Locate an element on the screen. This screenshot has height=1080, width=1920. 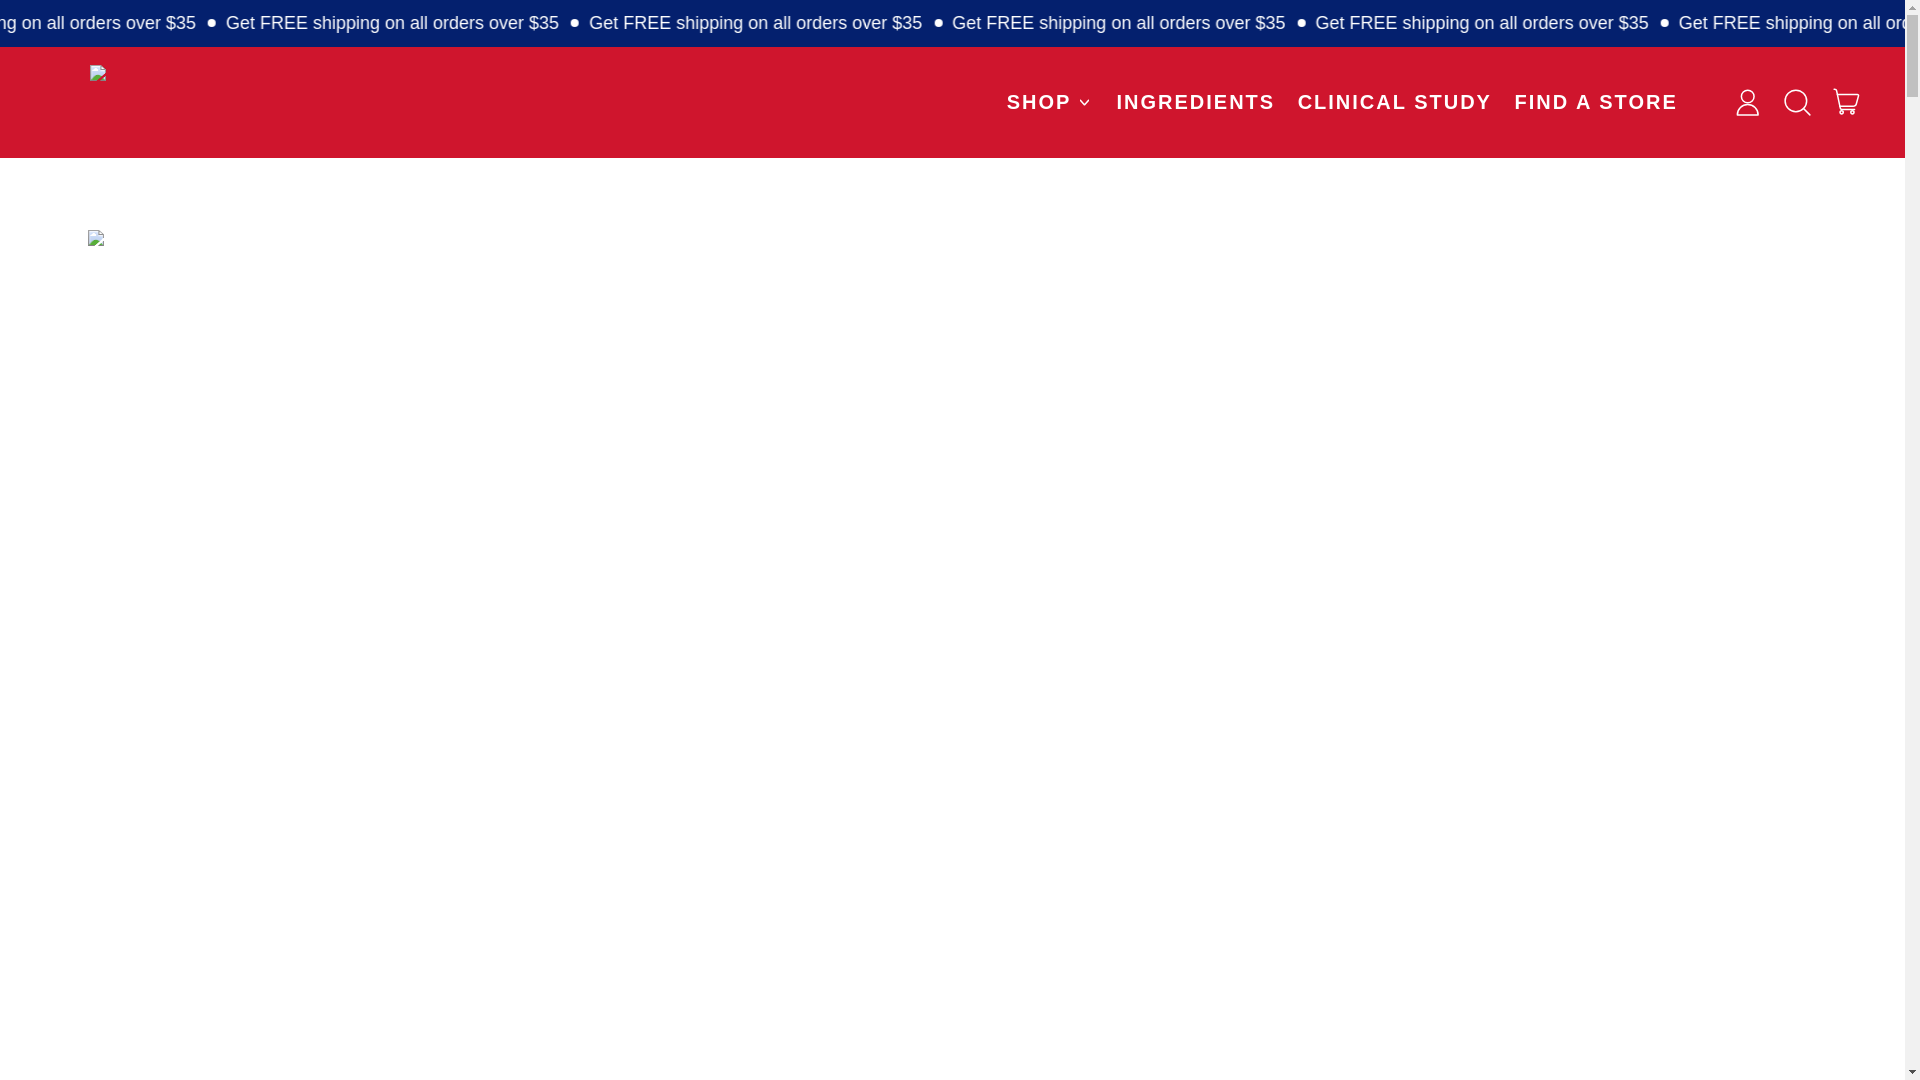
INGREDIENTS is located at coordinates (1050, 102).